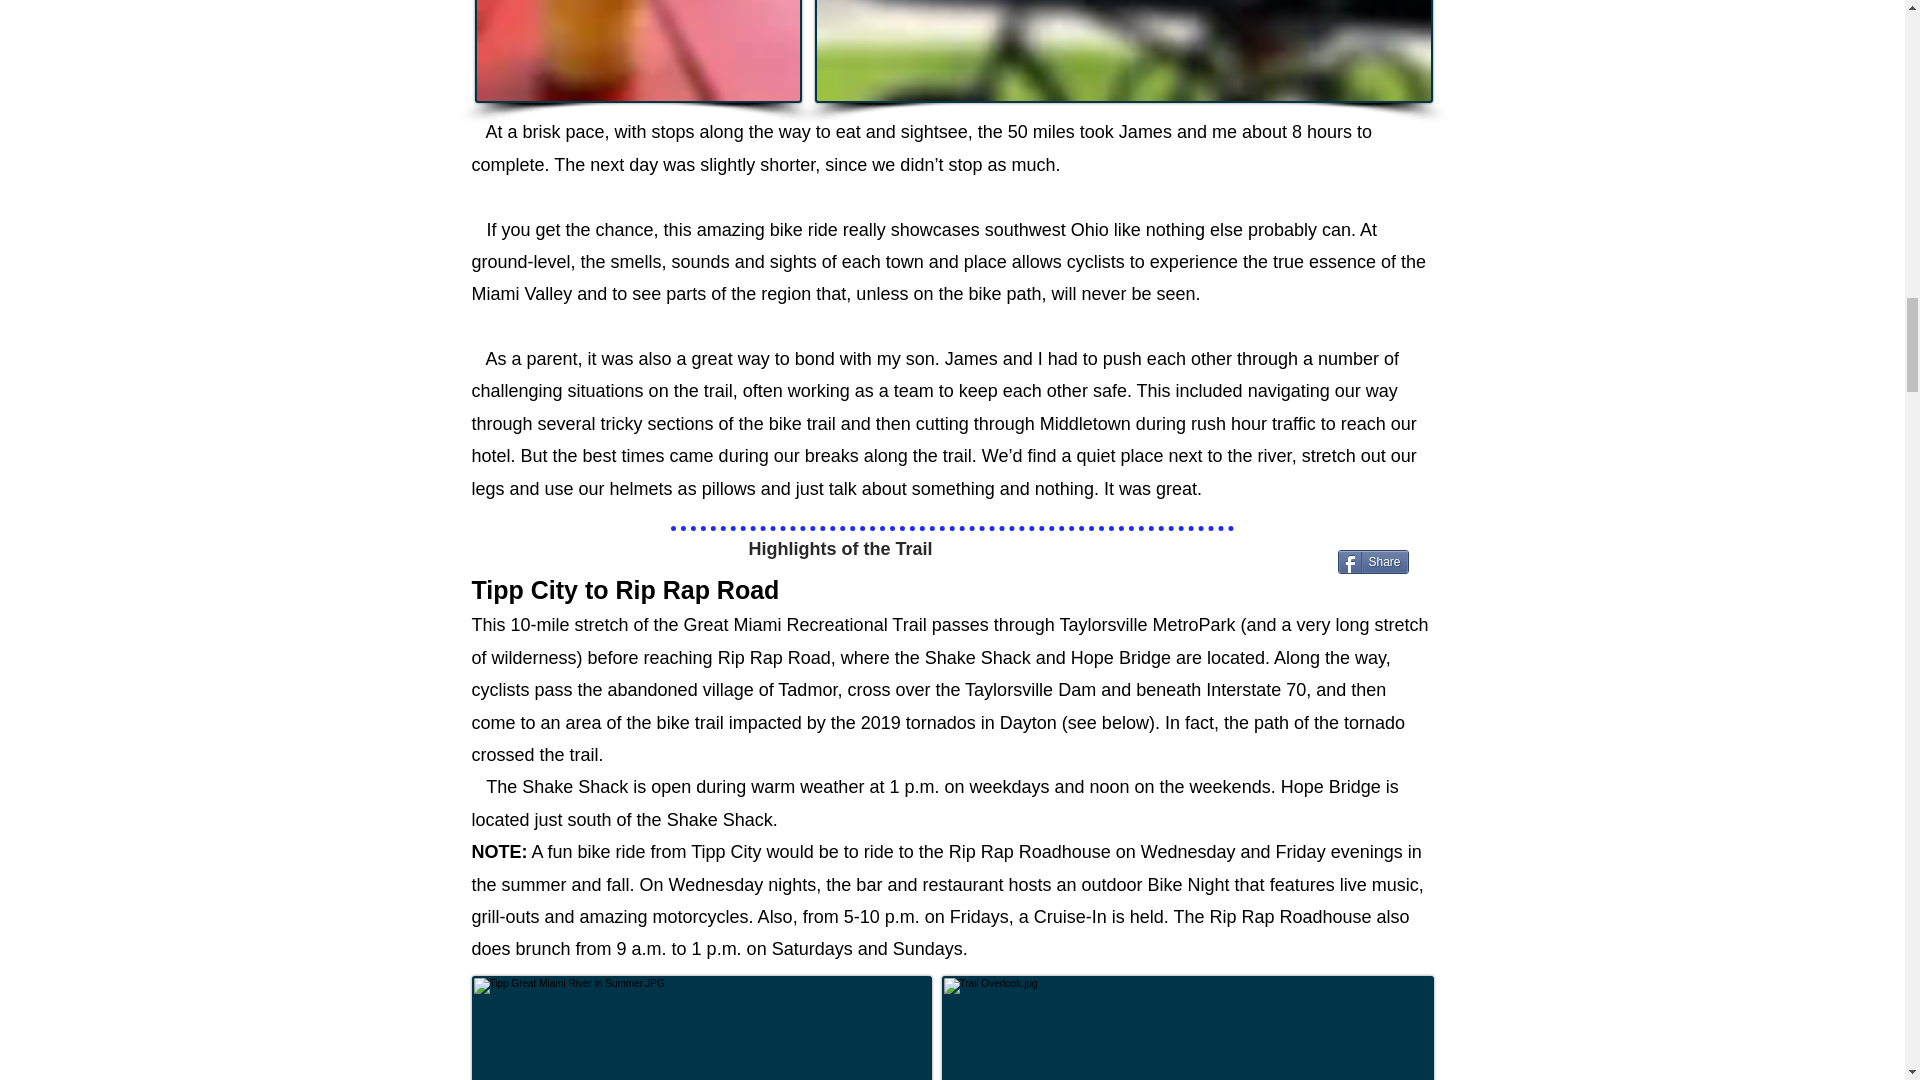 The height and width of the screenshot is (1080, 1920). What do you see at coordinates (1374, 561) in the screenshot?
I see `Share` at bounding box center [1374, 561].